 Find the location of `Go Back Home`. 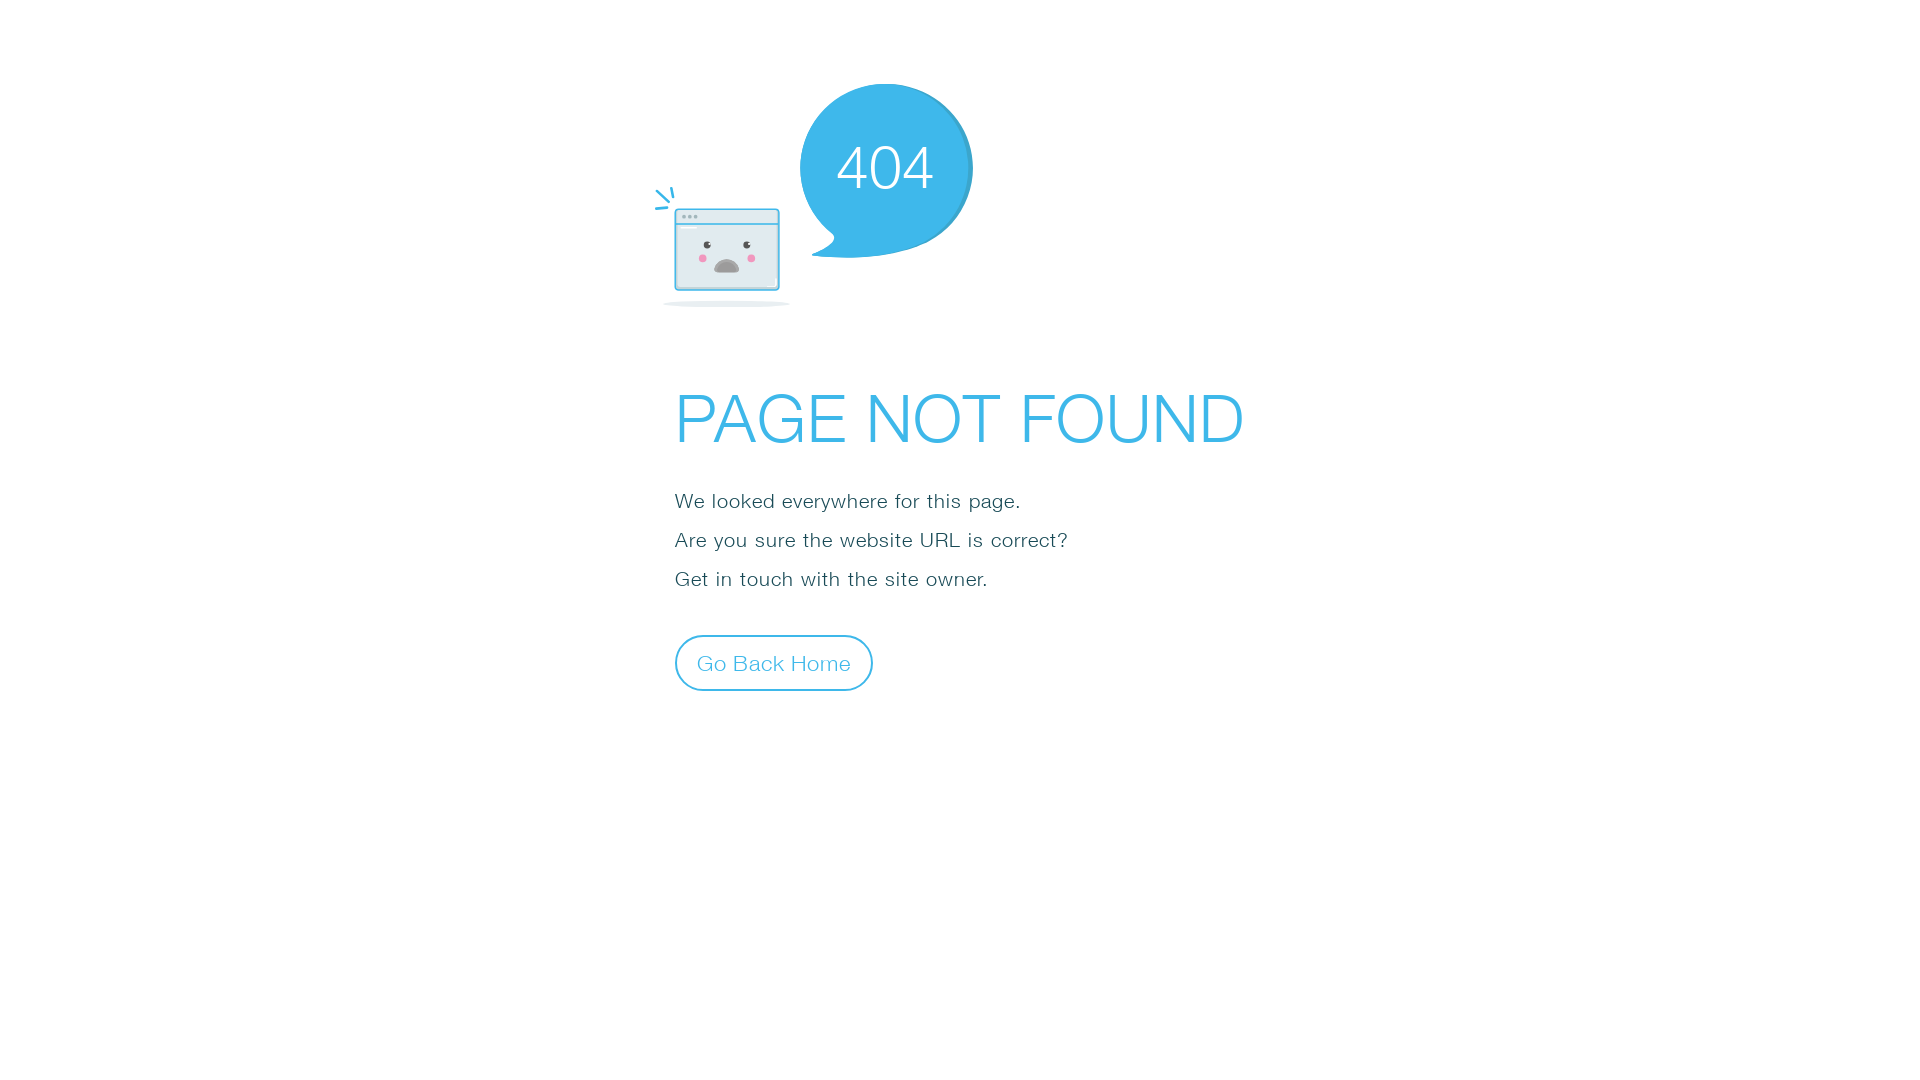

Go Back Home is located at coordinates (774, 662).